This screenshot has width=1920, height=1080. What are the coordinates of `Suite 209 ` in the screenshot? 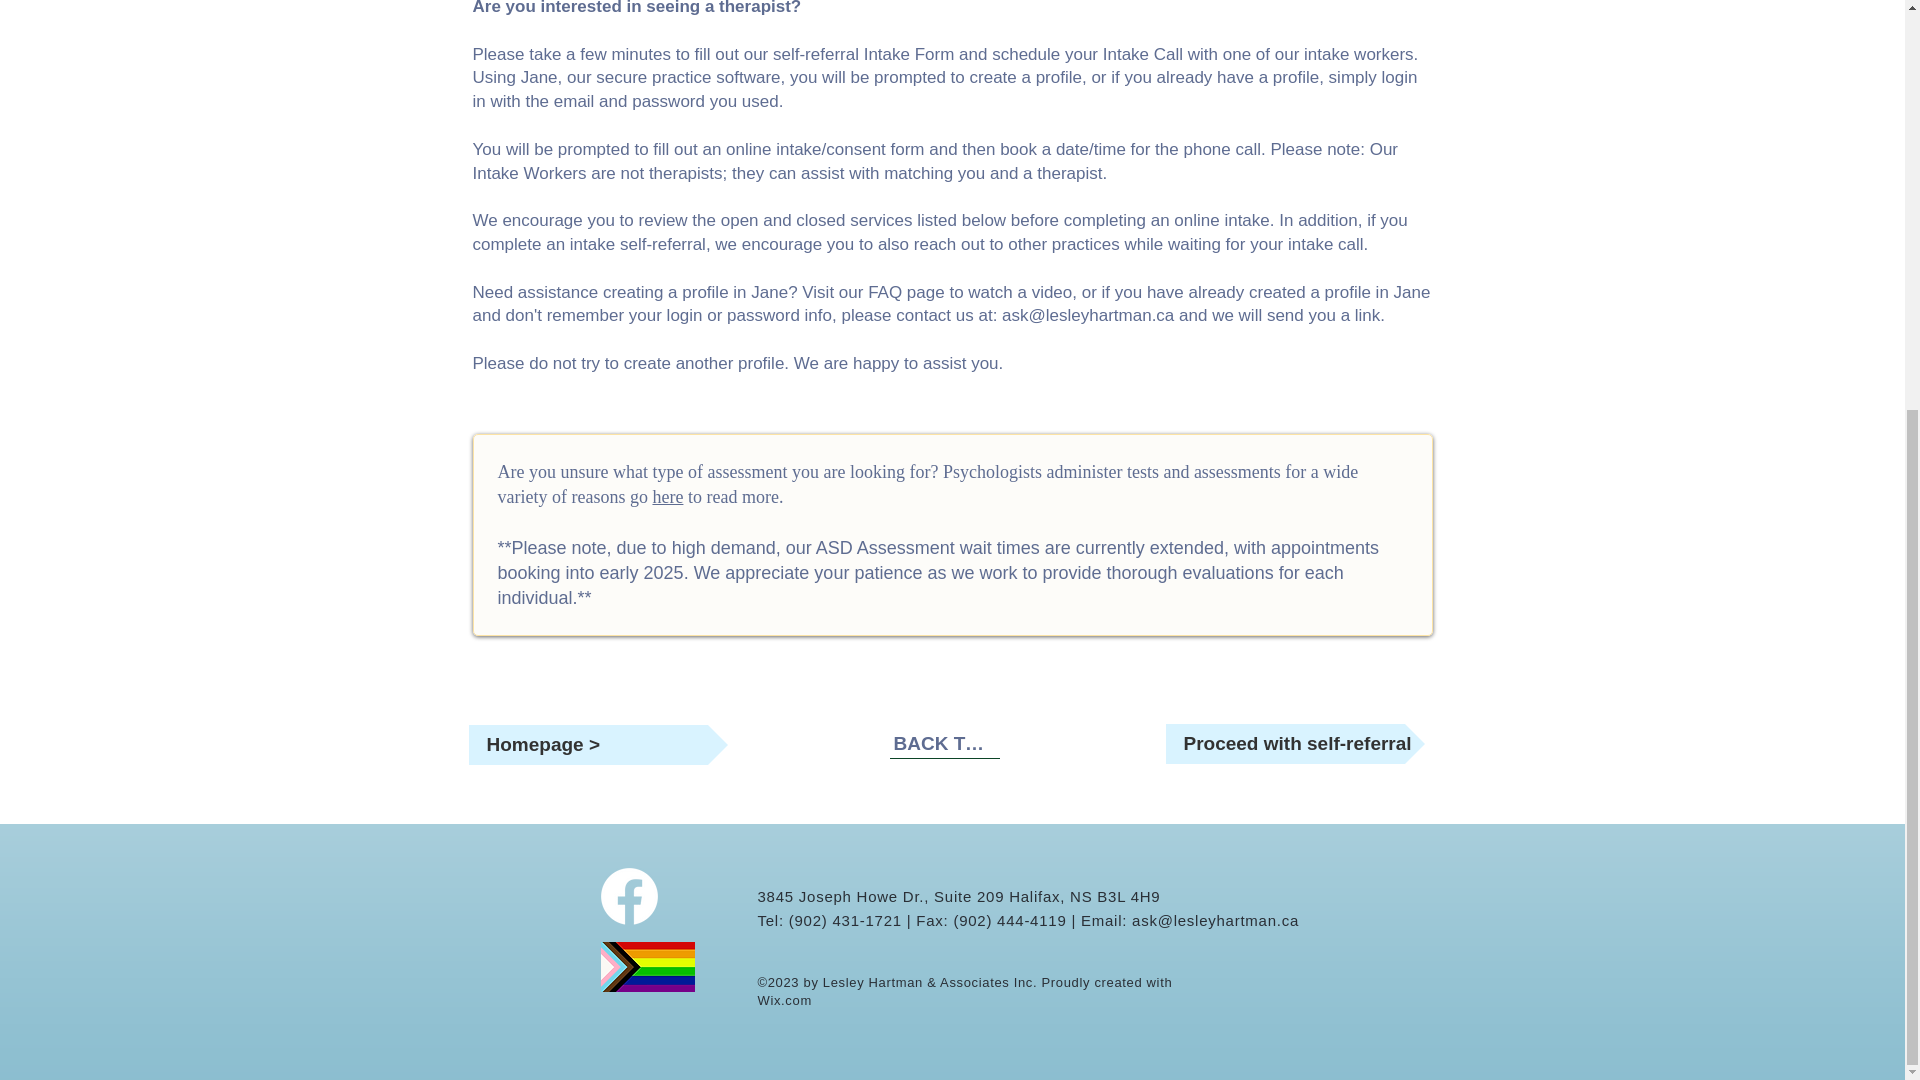 It's located at (971, 896).